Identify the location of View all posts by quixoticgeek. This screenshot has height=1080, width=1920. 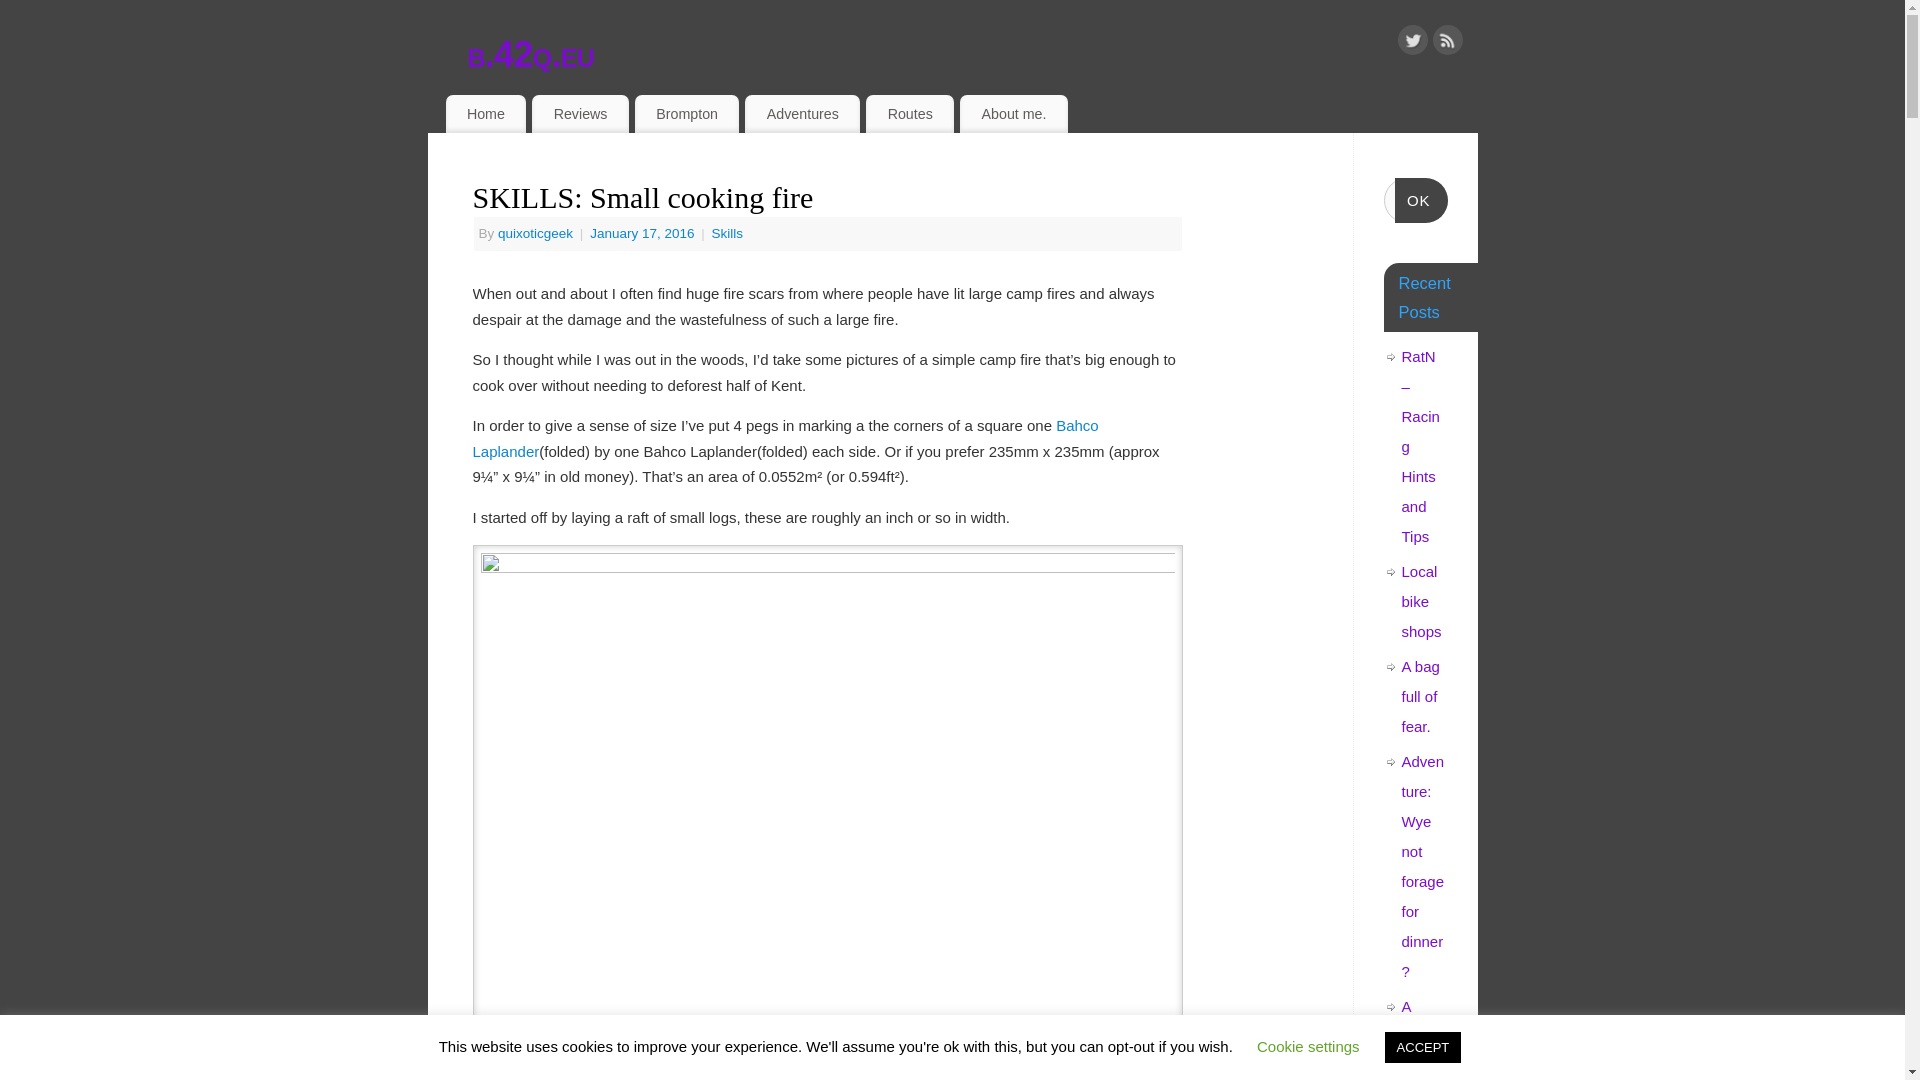
(534, 232).